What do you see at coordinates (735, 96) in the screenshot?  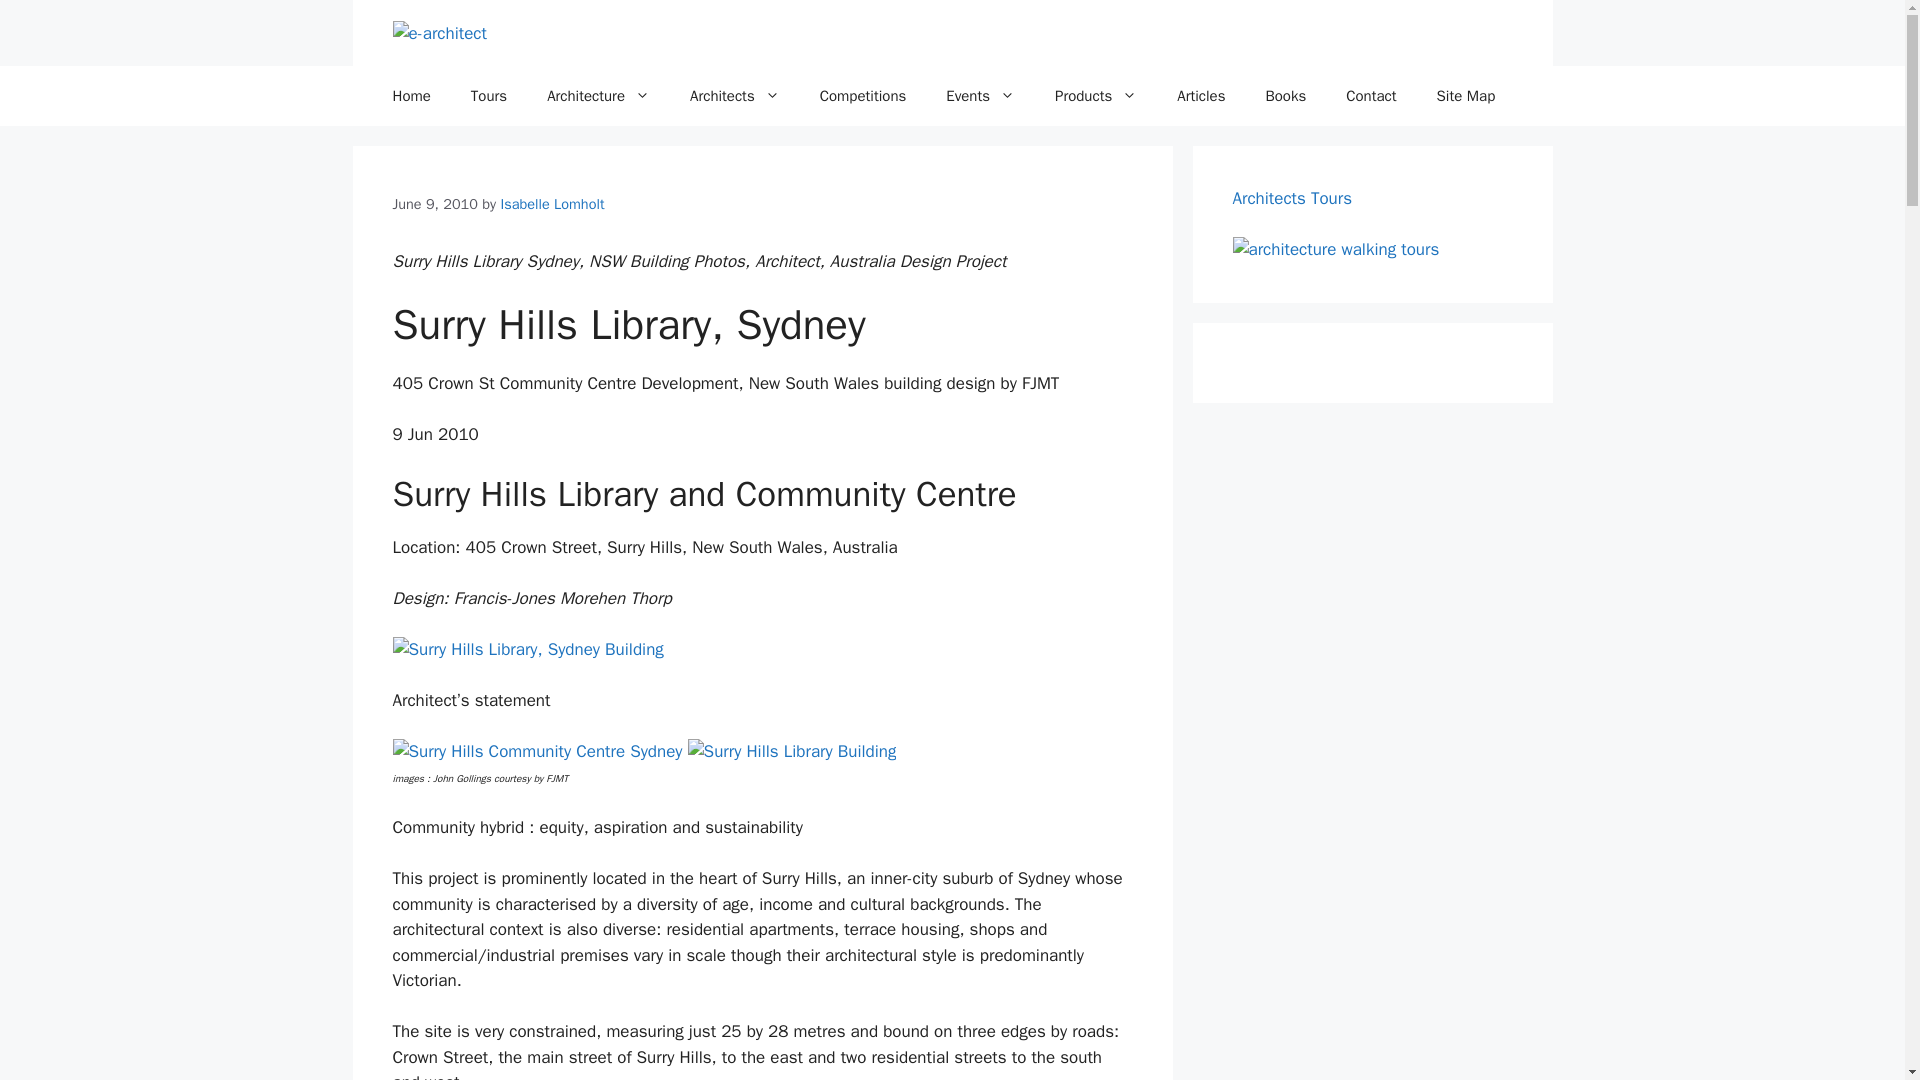 I see `Architects` at bounding box center [735, 96].